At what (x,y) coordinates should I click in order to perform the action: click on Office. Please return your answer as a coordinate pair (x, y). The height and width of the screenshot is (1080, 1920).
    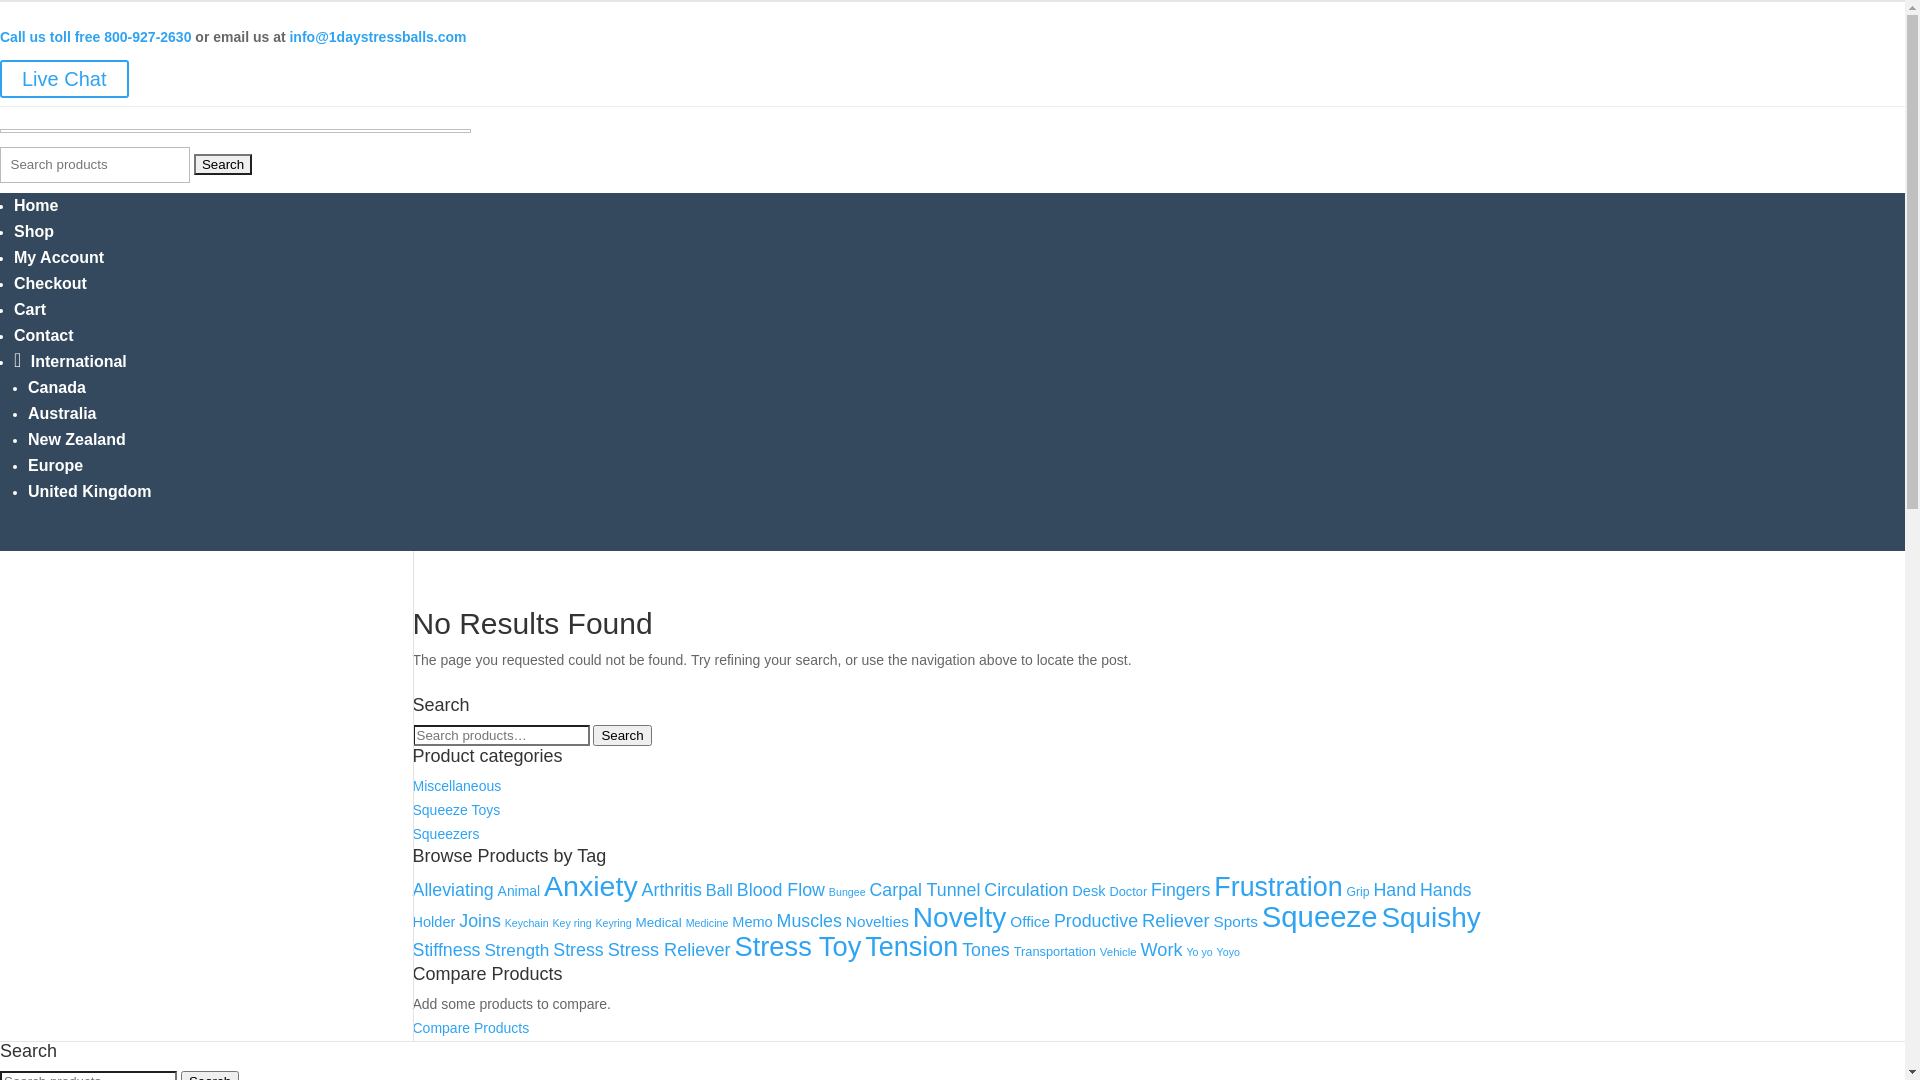
    Looking at the image, I should click on (1030, 922).